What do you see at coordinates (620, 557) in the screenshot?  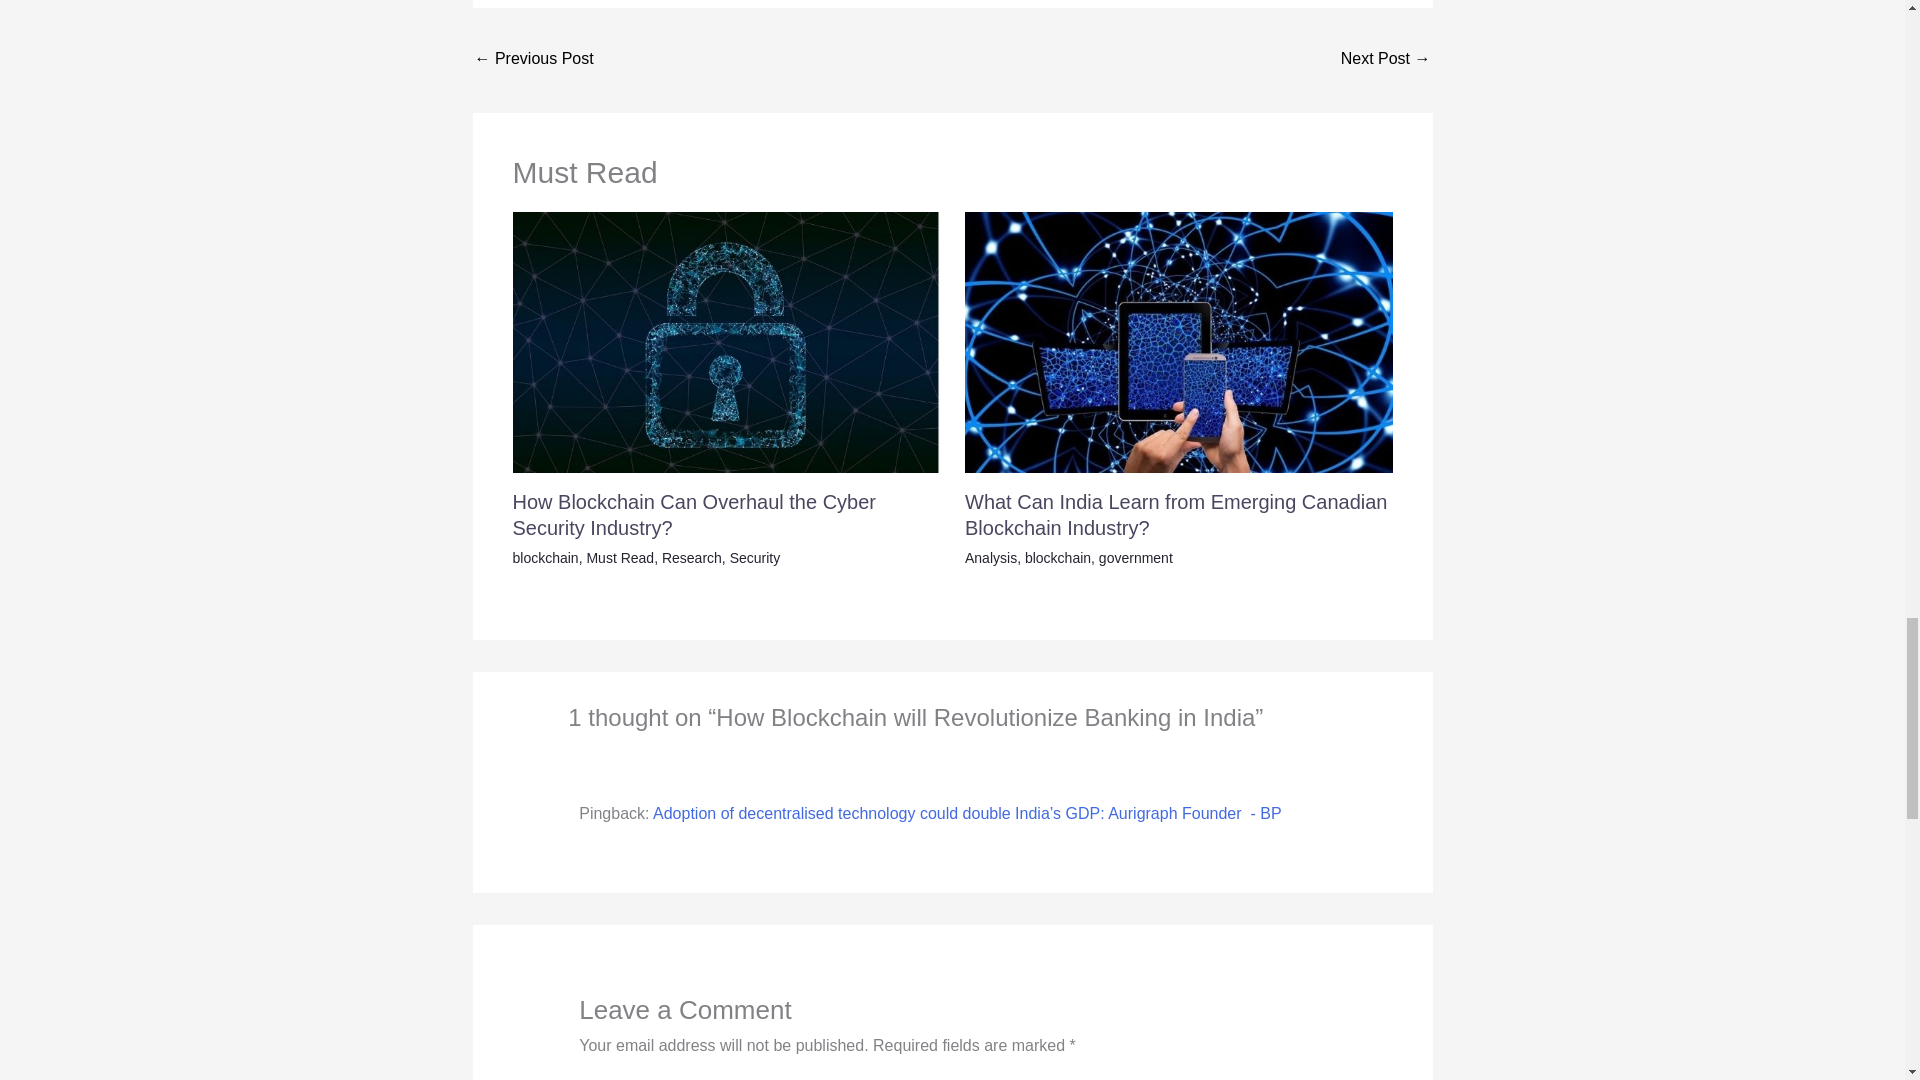 I see `Must Read` at bounding box center [620, 557].